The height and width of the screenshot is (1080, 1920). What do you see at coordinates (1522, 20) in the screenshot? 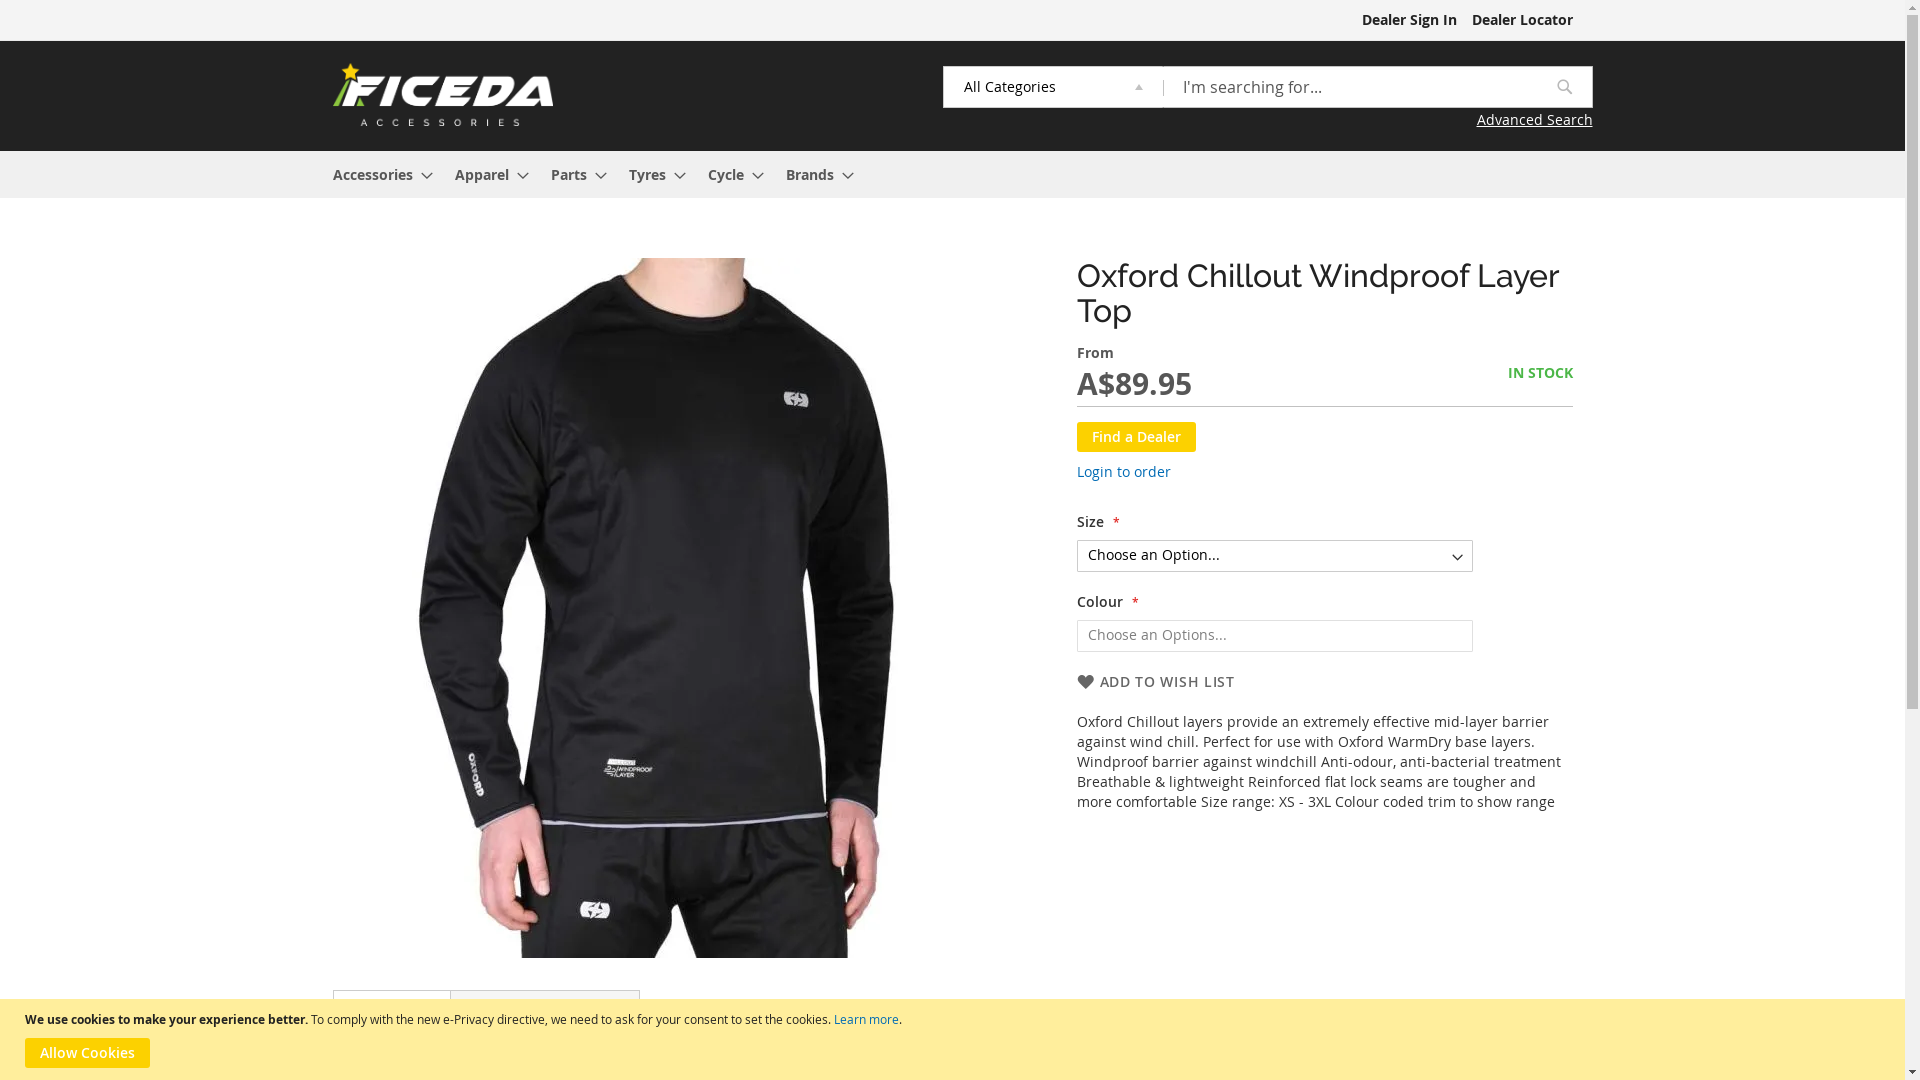
I see `Dealer Locator` at bounding box center [1522, 20].